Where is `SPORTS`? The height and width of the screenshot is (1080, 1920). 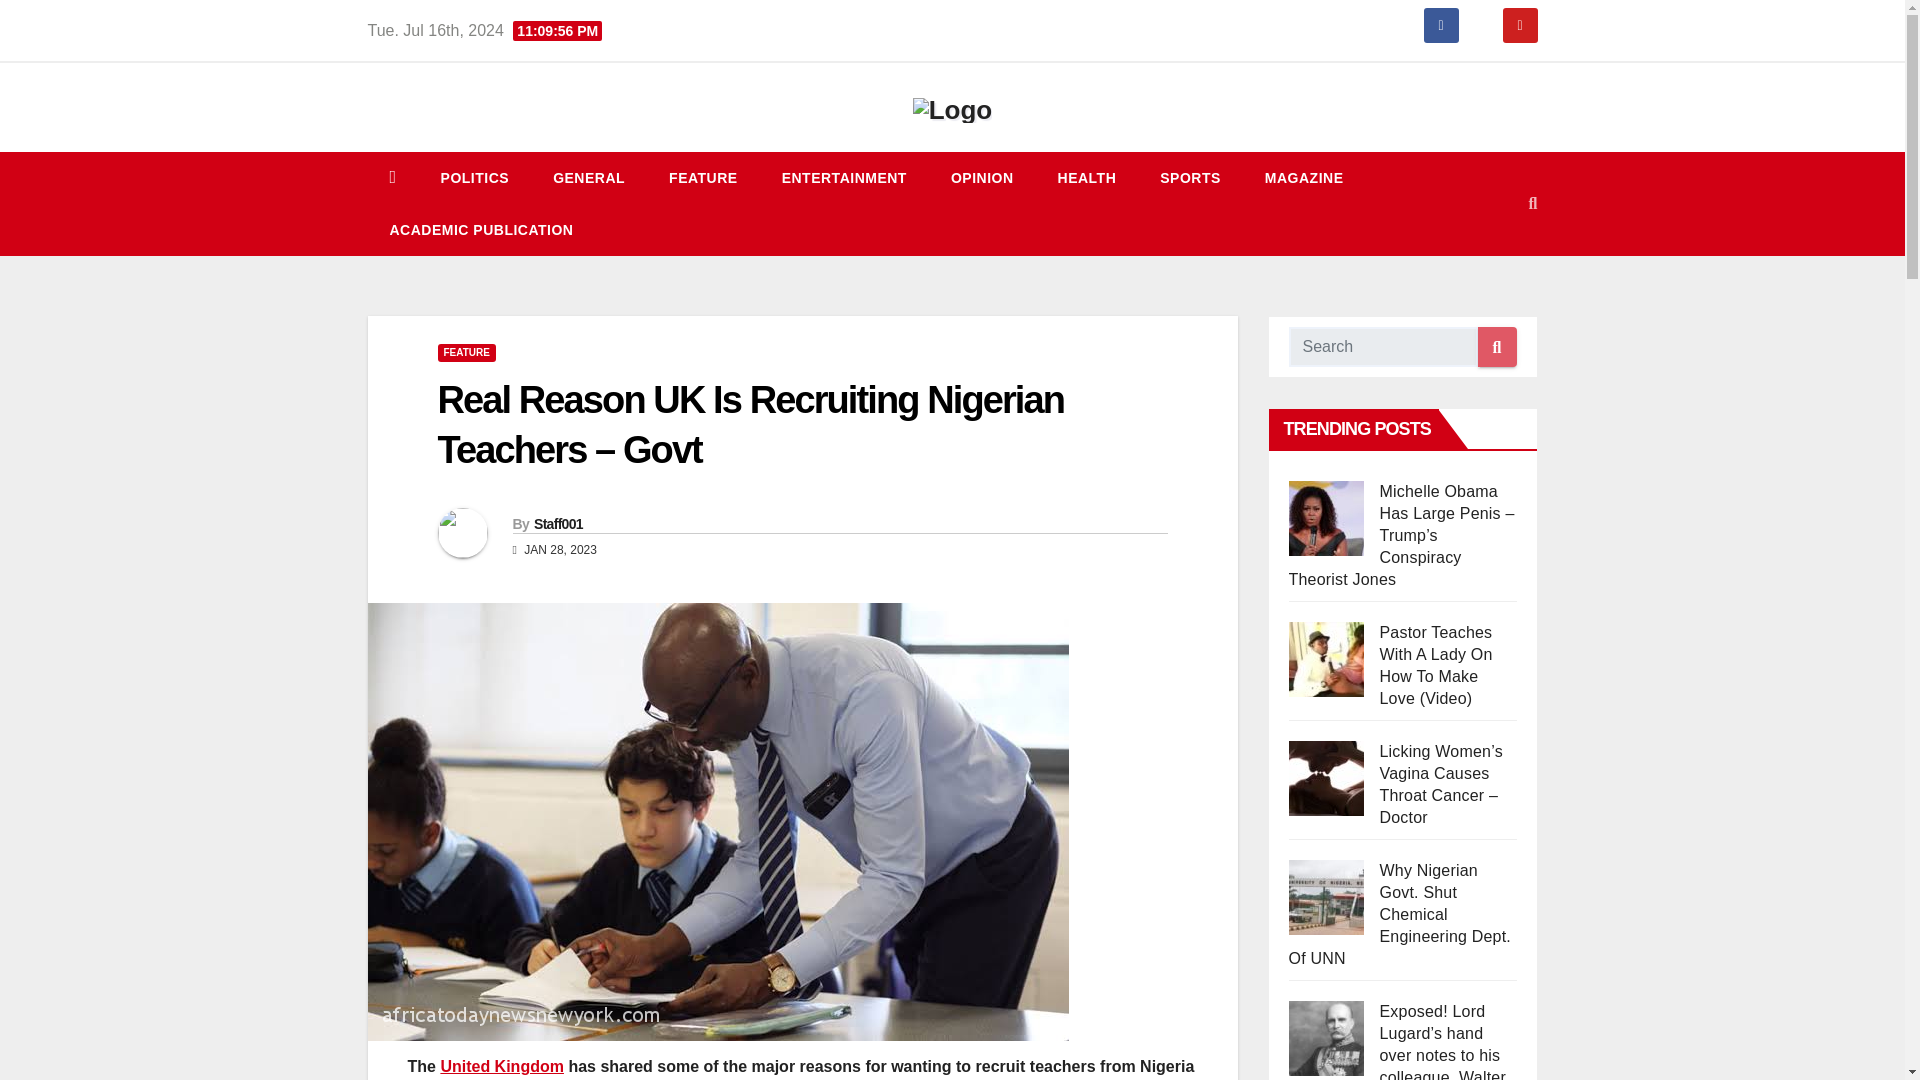
SPORTS is located at coordinates (1190, 178).